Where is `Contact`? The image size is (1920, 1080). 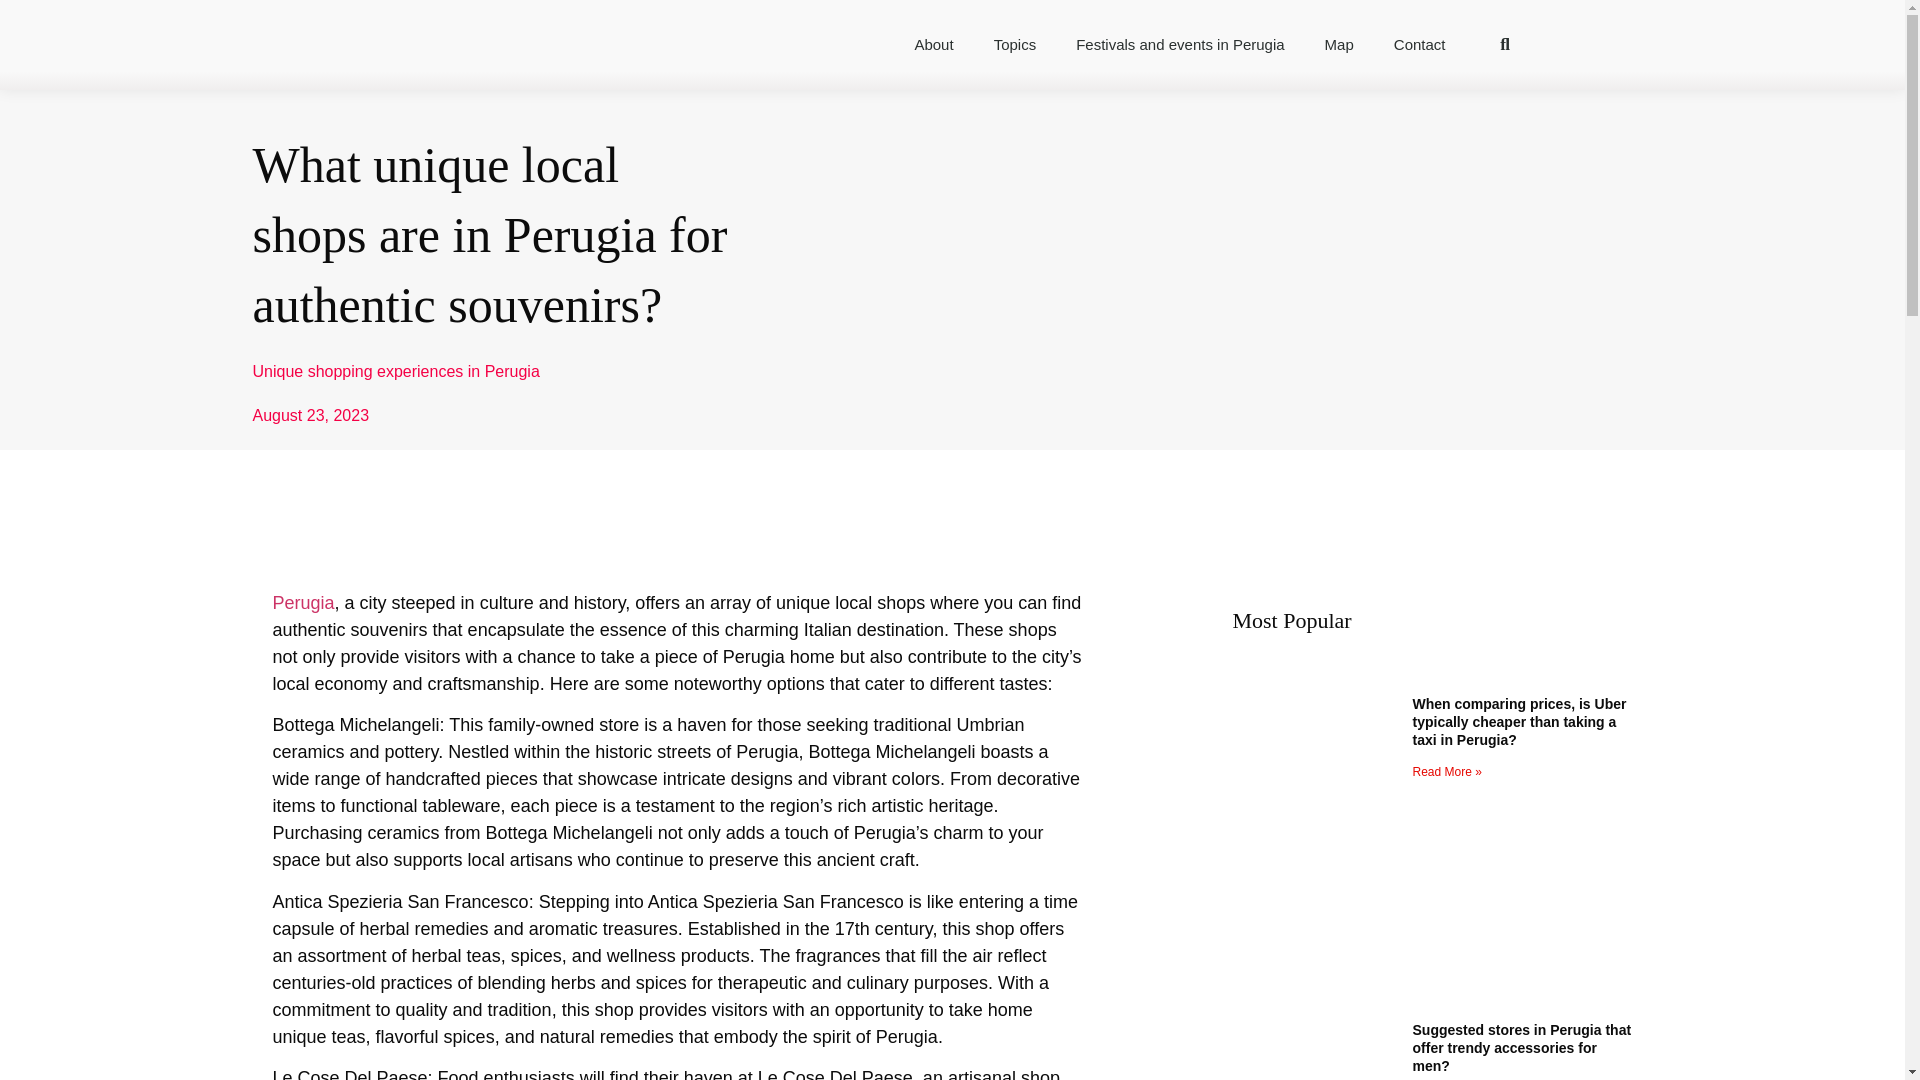
Contact is located at coordinates (1420, 44).